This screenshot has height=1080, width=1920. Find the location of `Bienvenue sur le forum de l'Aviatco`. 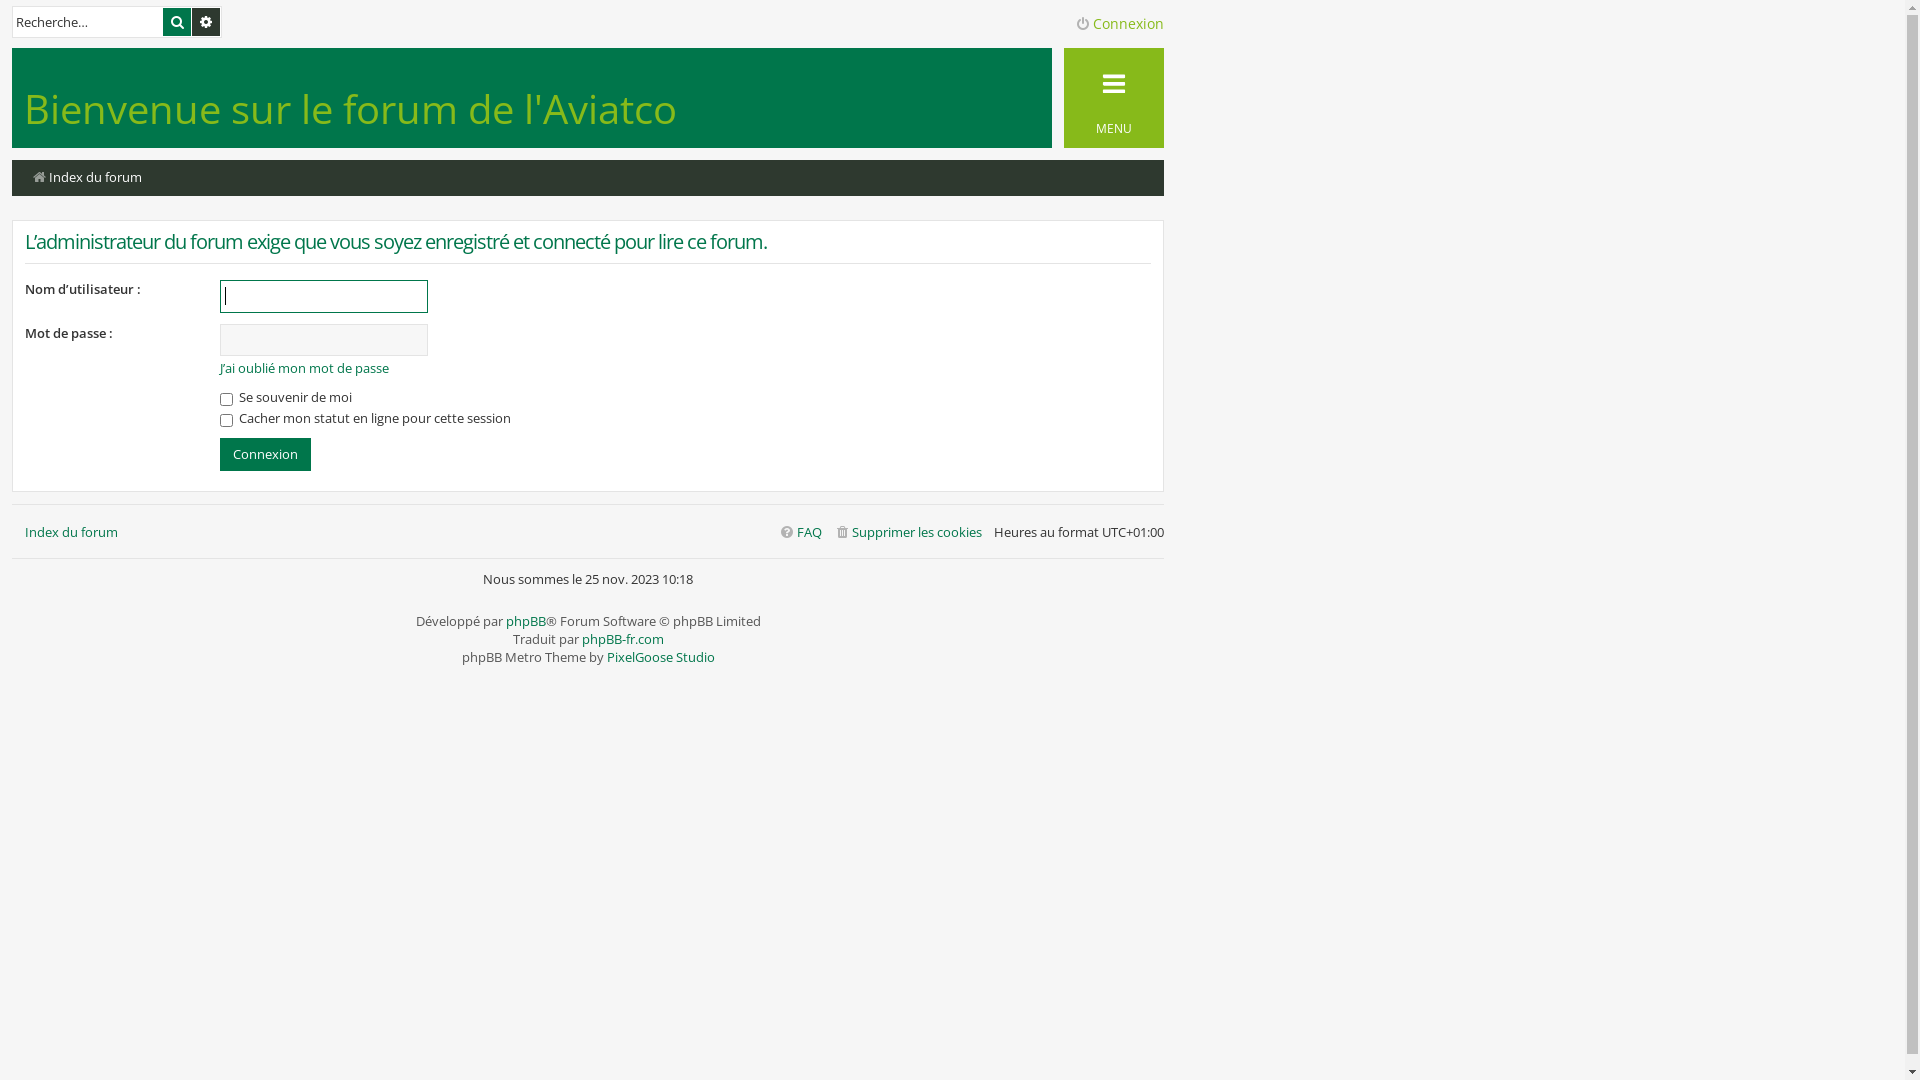

Bienvenue sur le forum de l'Aviatco is located at coordinates (350, 108).